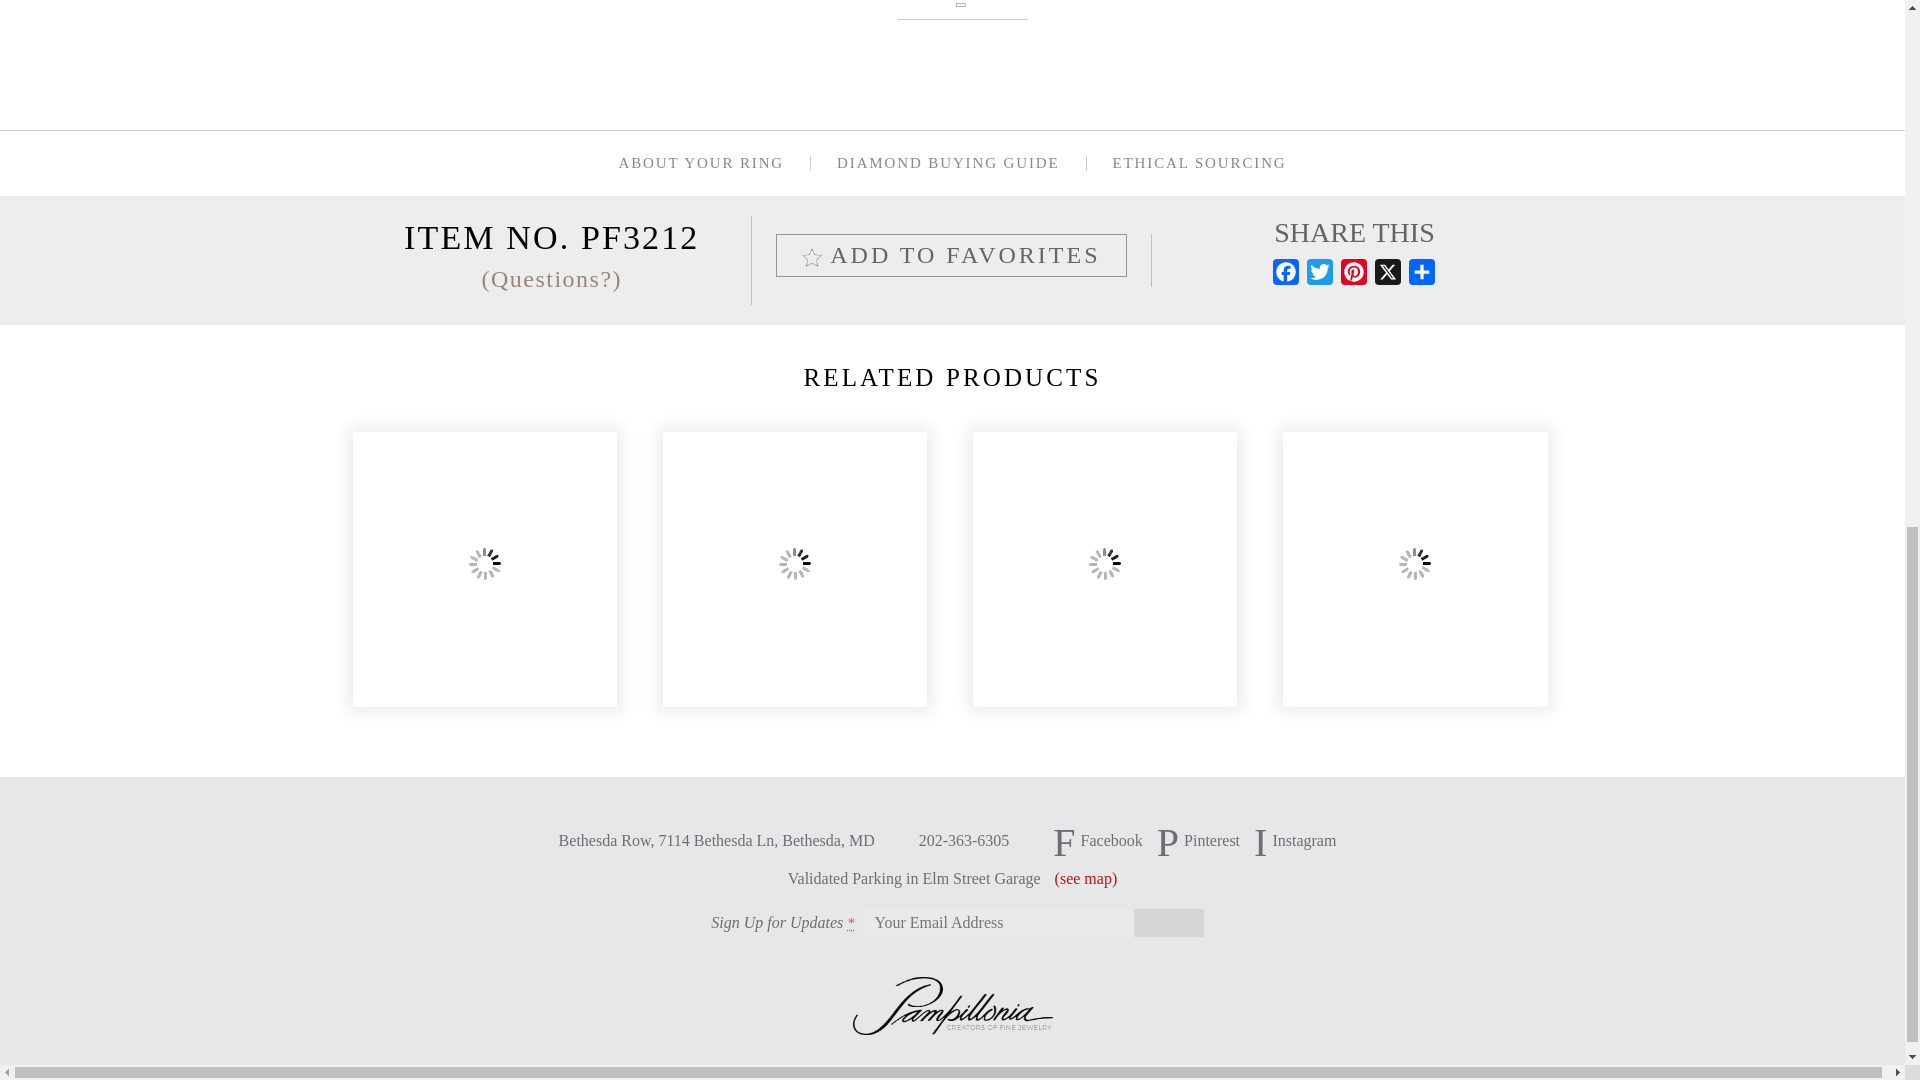 The width and height of the screenshot is (1920, 1080). Describe the element at coordinates (1353, 276) in the screenshot. I see `Pinterest` at that location.